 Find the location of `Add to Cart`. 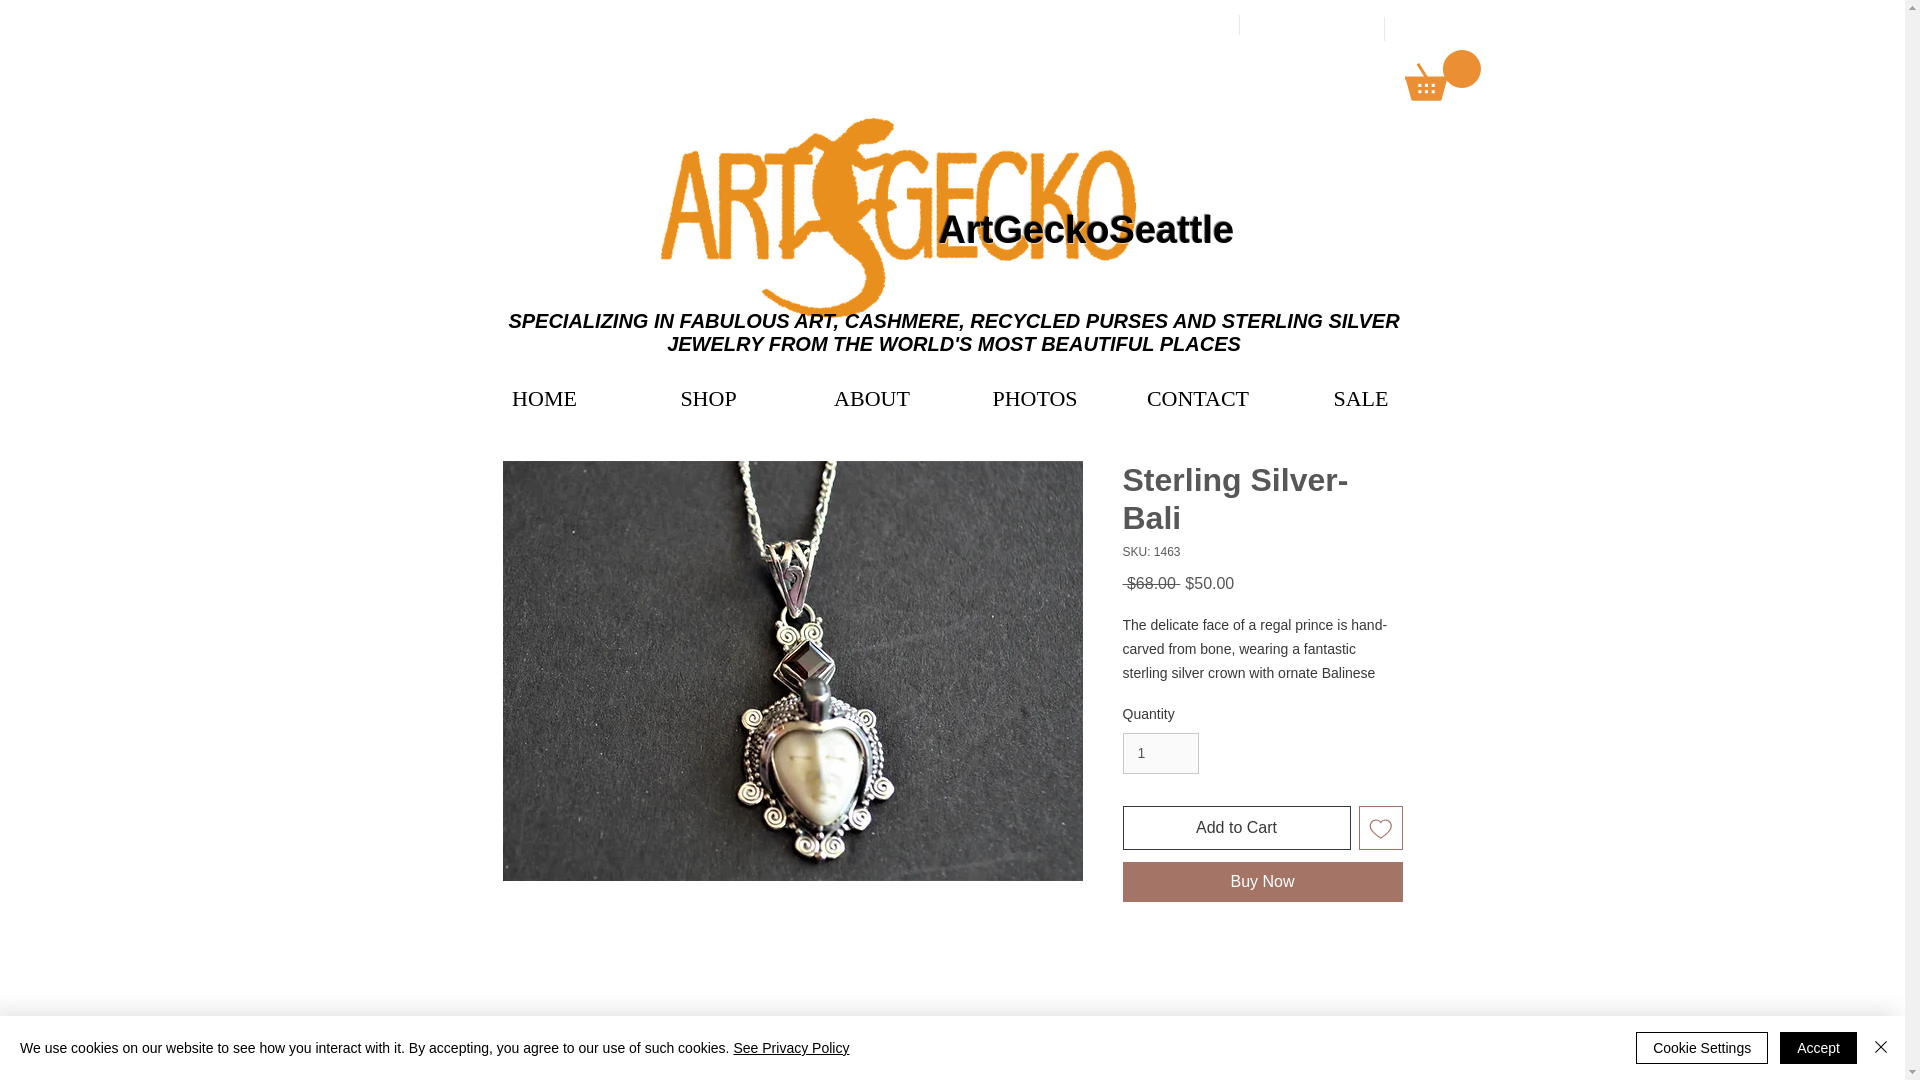

Add to Cart is located at coordinates (1235, 827).